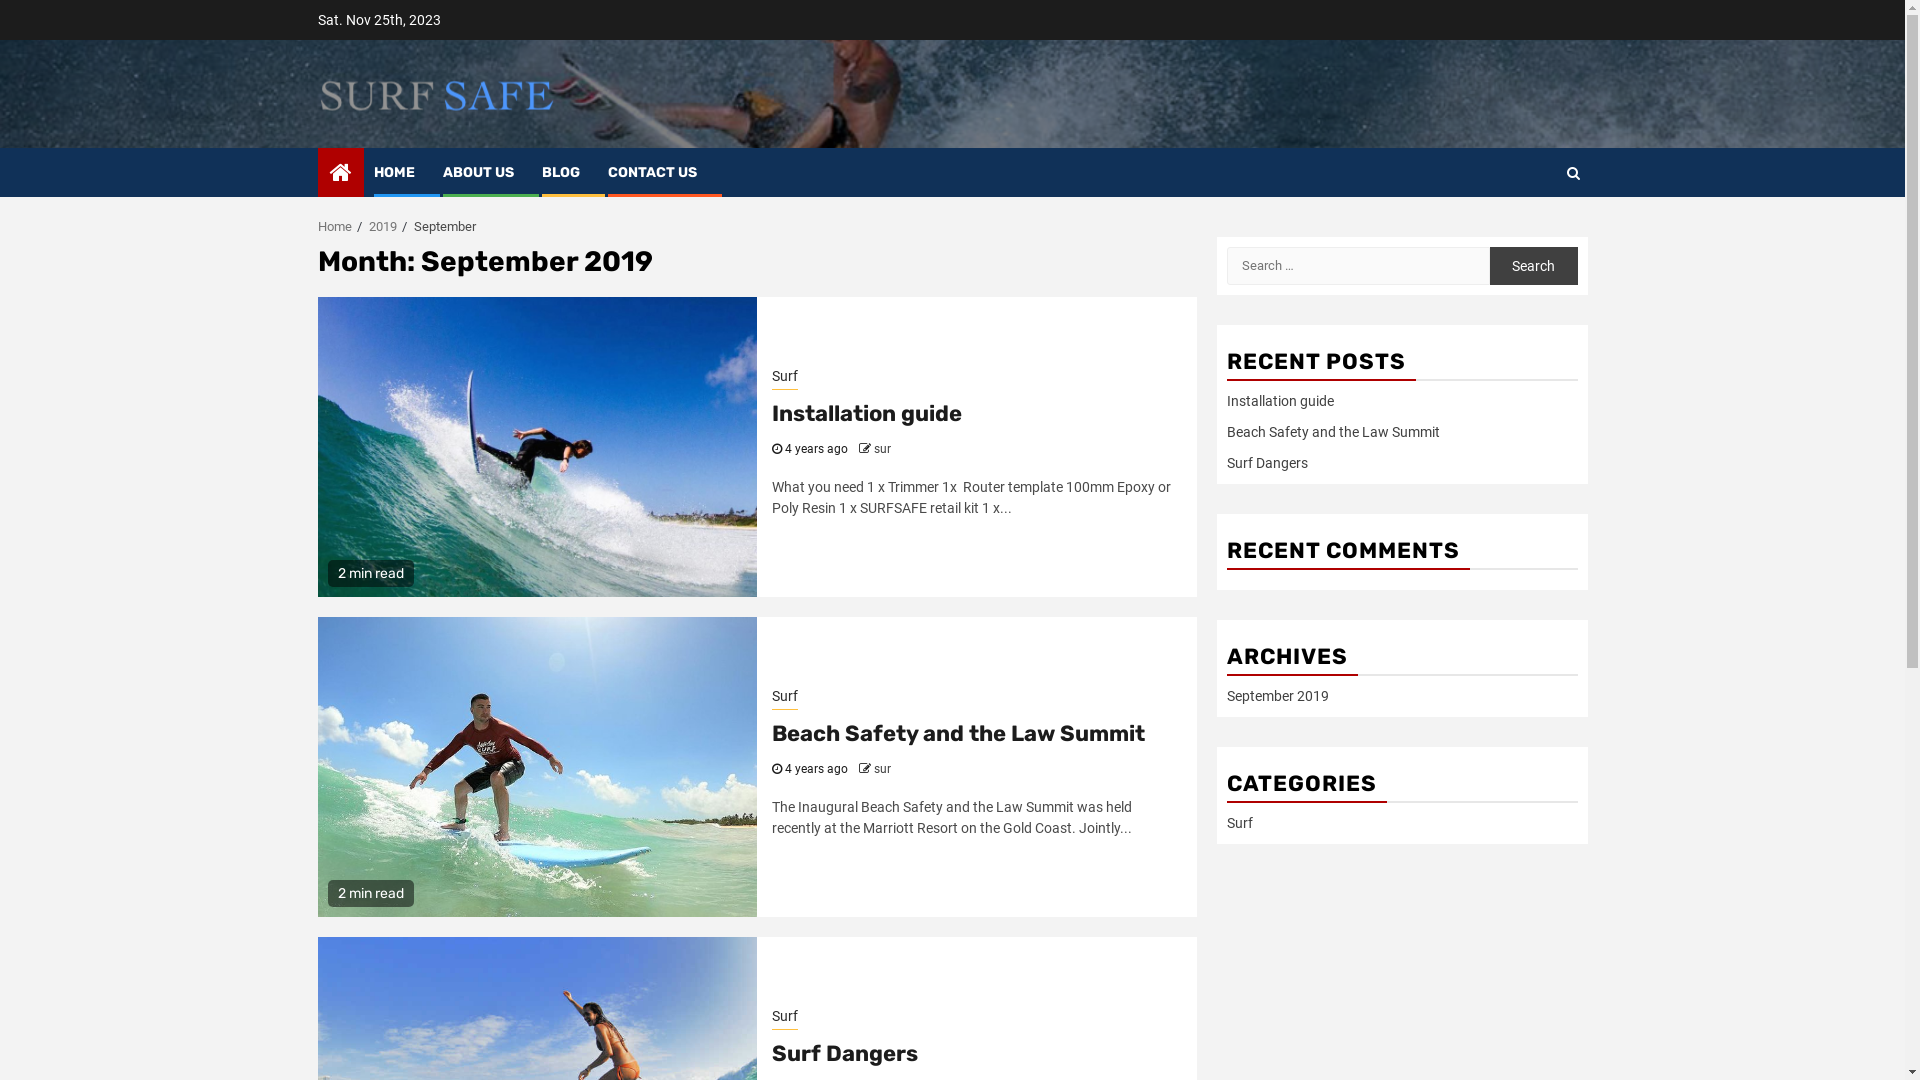 The width and height of the screenshot is (1920, 1080). What do you see at coordinates (958, 734) in the screenshot?
I see `Beach Safety and the Law Summit` at bounding box center [958, 734].